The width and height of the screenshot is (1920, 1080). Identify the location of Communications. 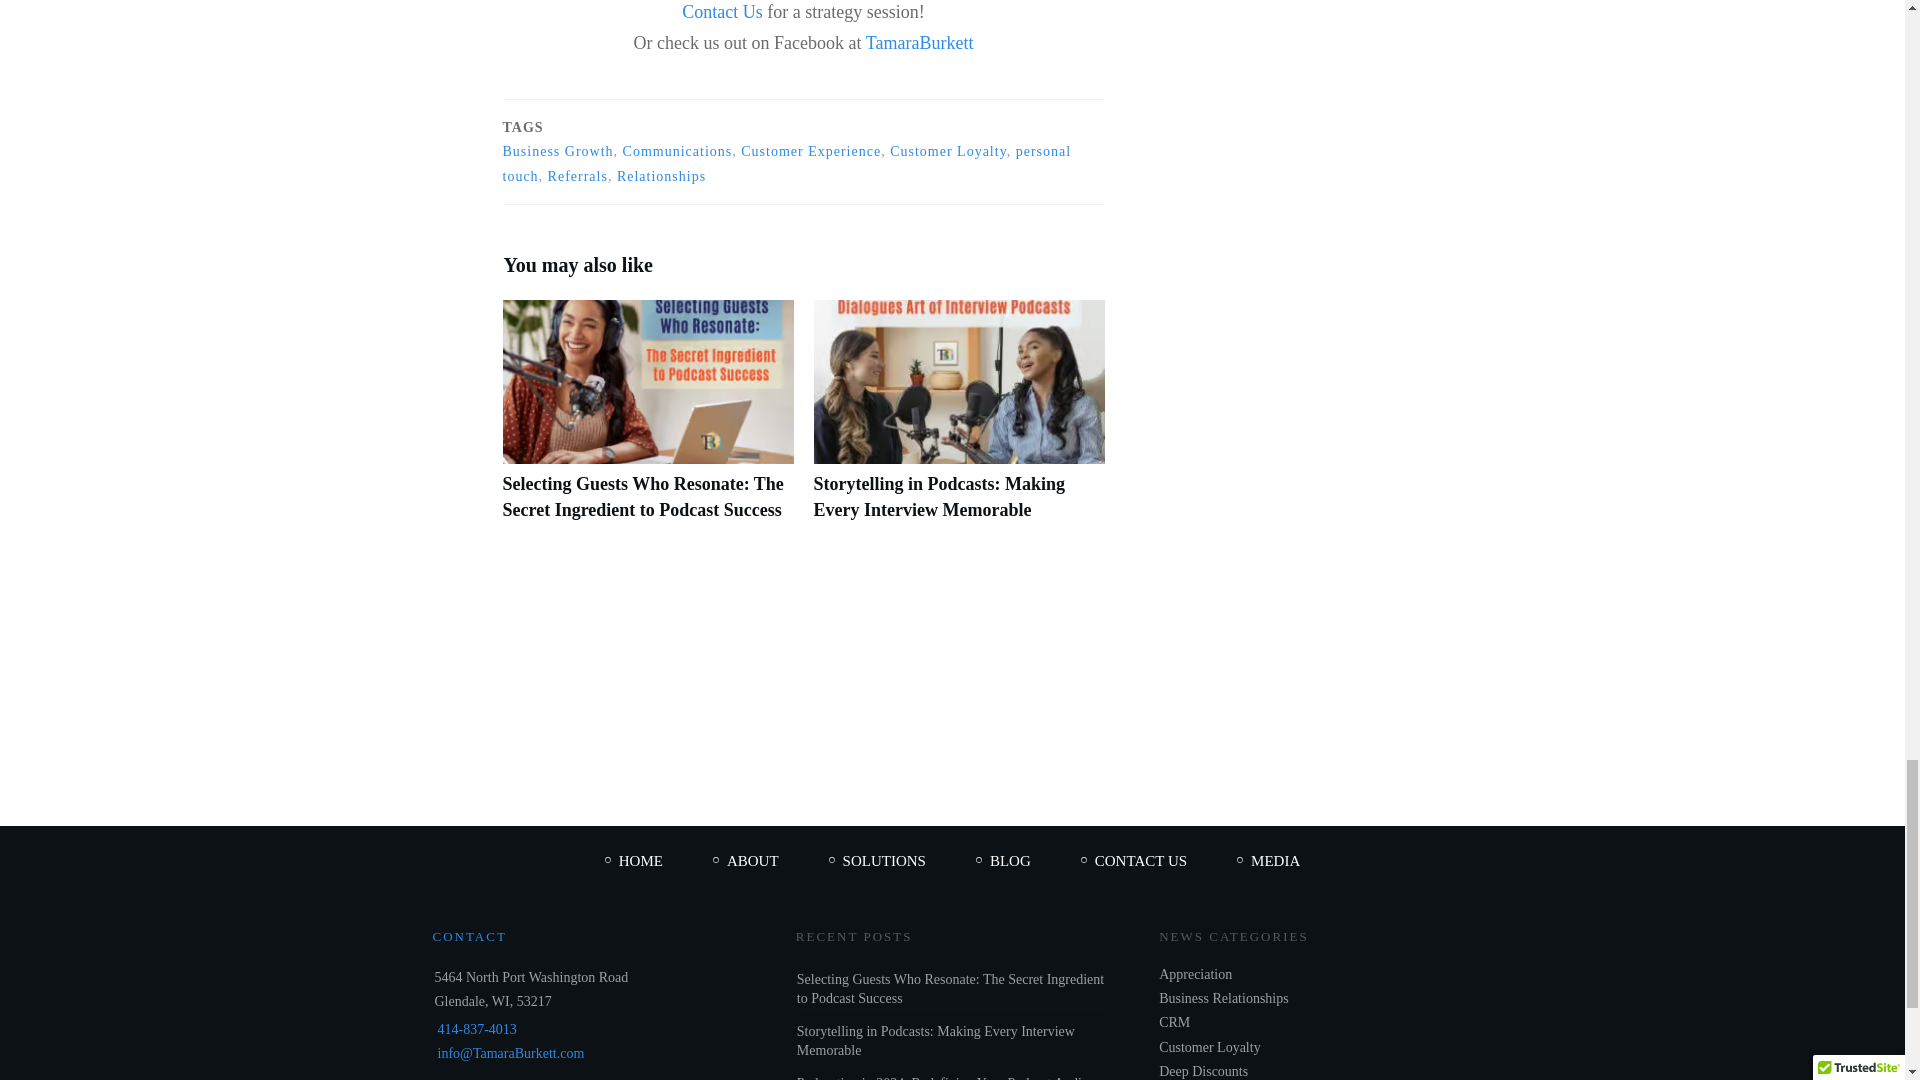
(678, 150).